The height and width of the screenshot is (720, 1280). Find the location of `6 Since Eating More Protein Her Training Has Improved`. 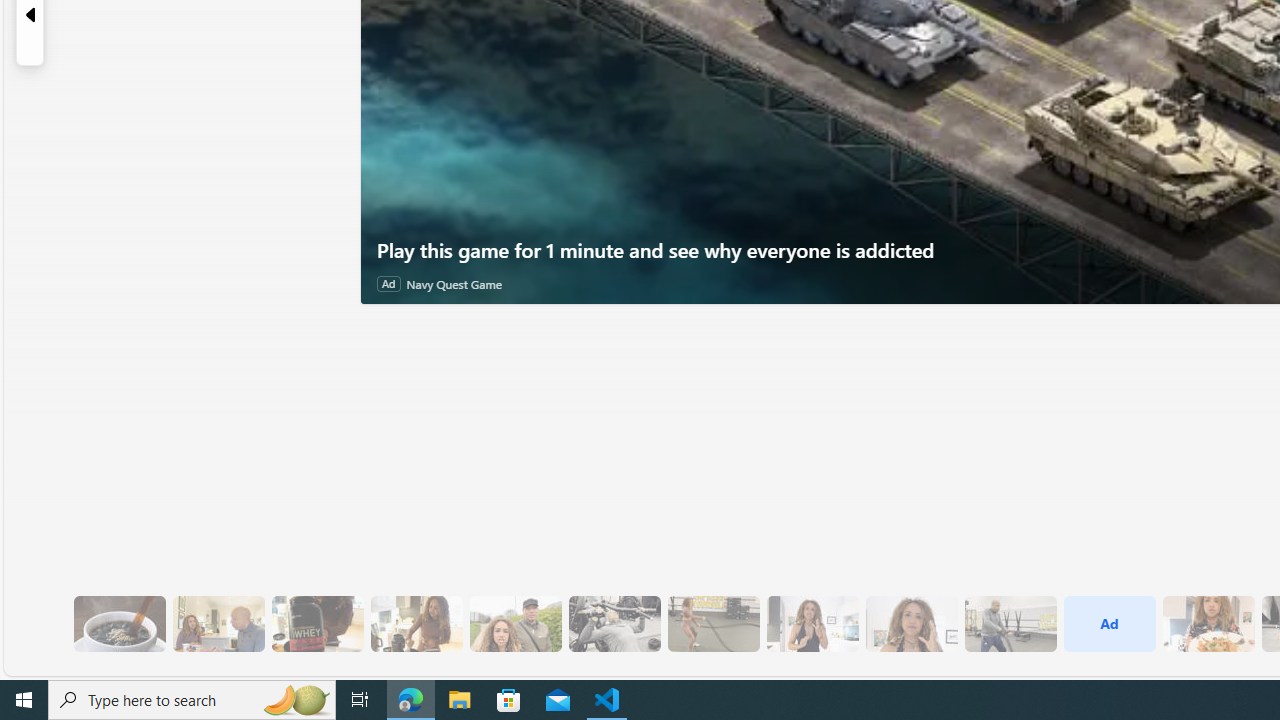

6 Since Eating More Protein Her Training Has Improved is located at coordinates (317, 624).